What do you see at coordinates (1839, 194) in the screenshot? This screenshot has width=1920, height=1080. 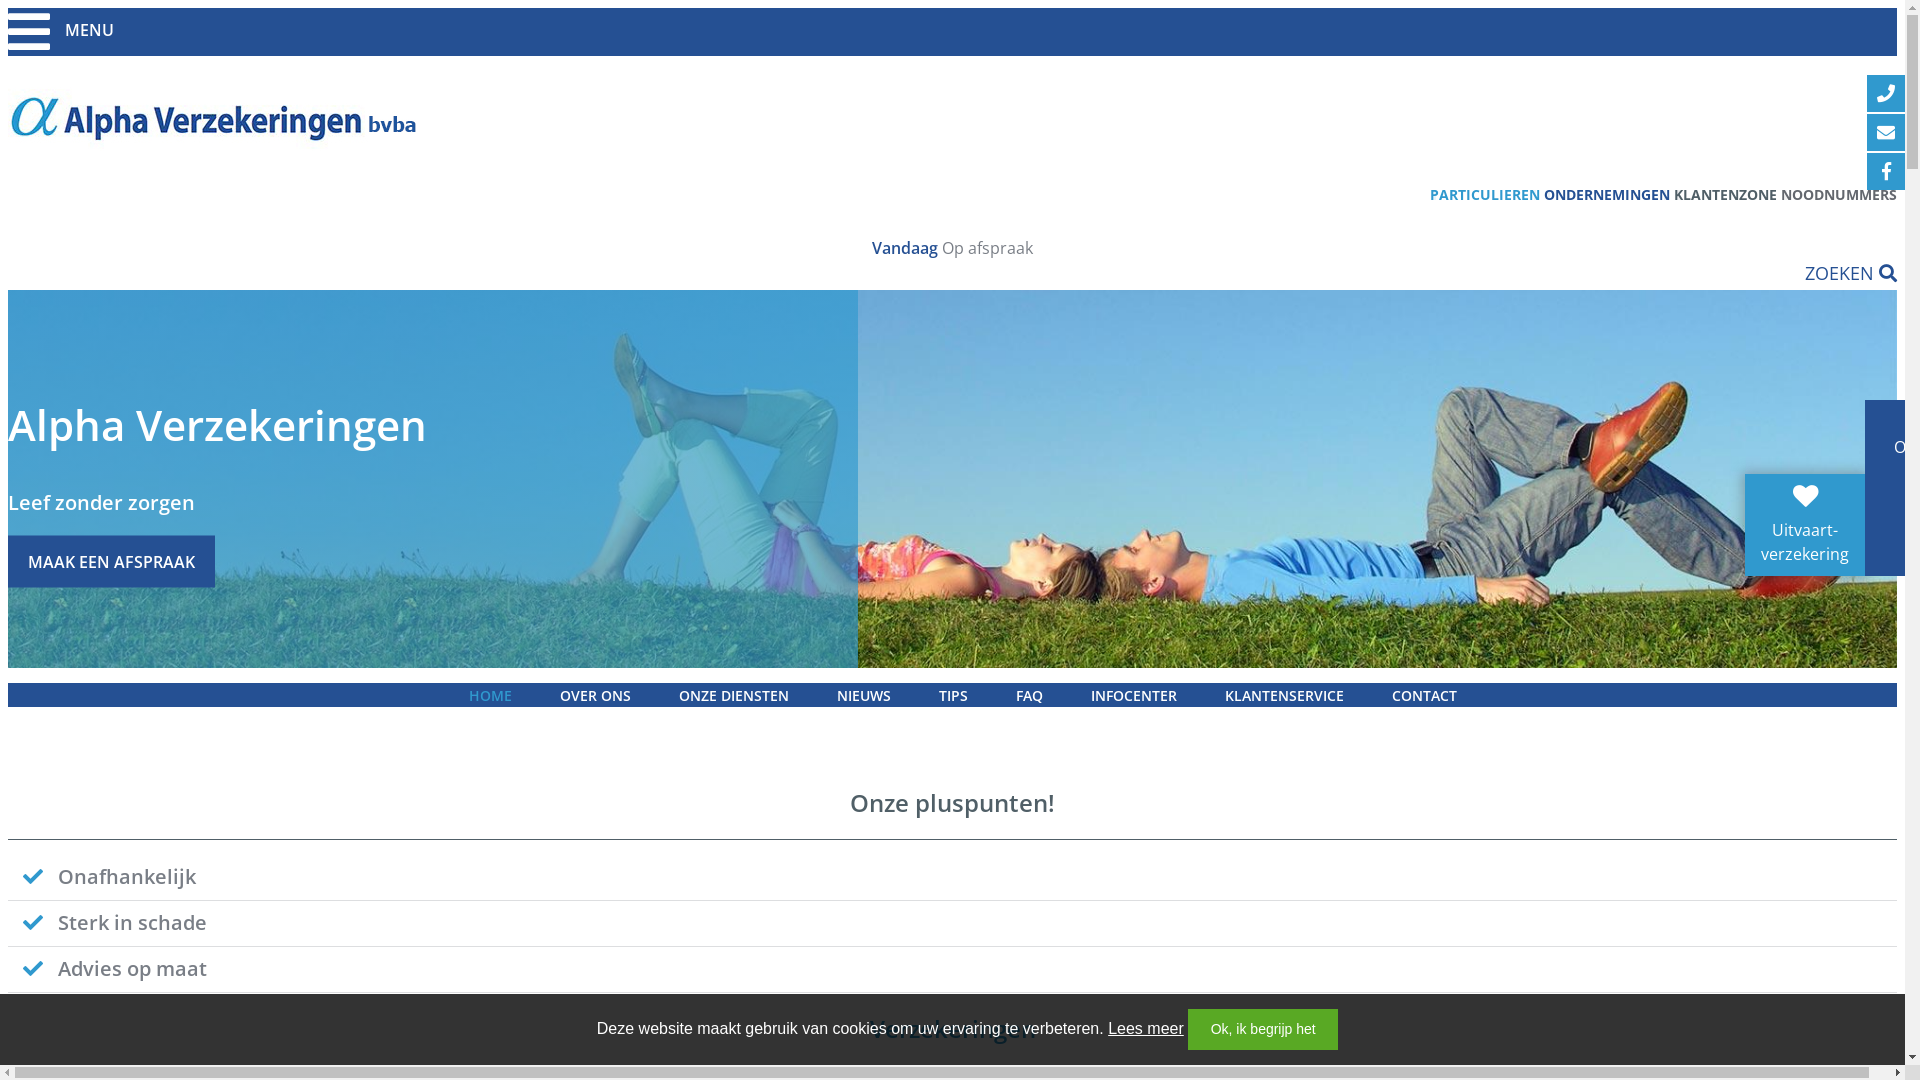 I see `NOODNUMMERS` at bounding box center [1839, 194].